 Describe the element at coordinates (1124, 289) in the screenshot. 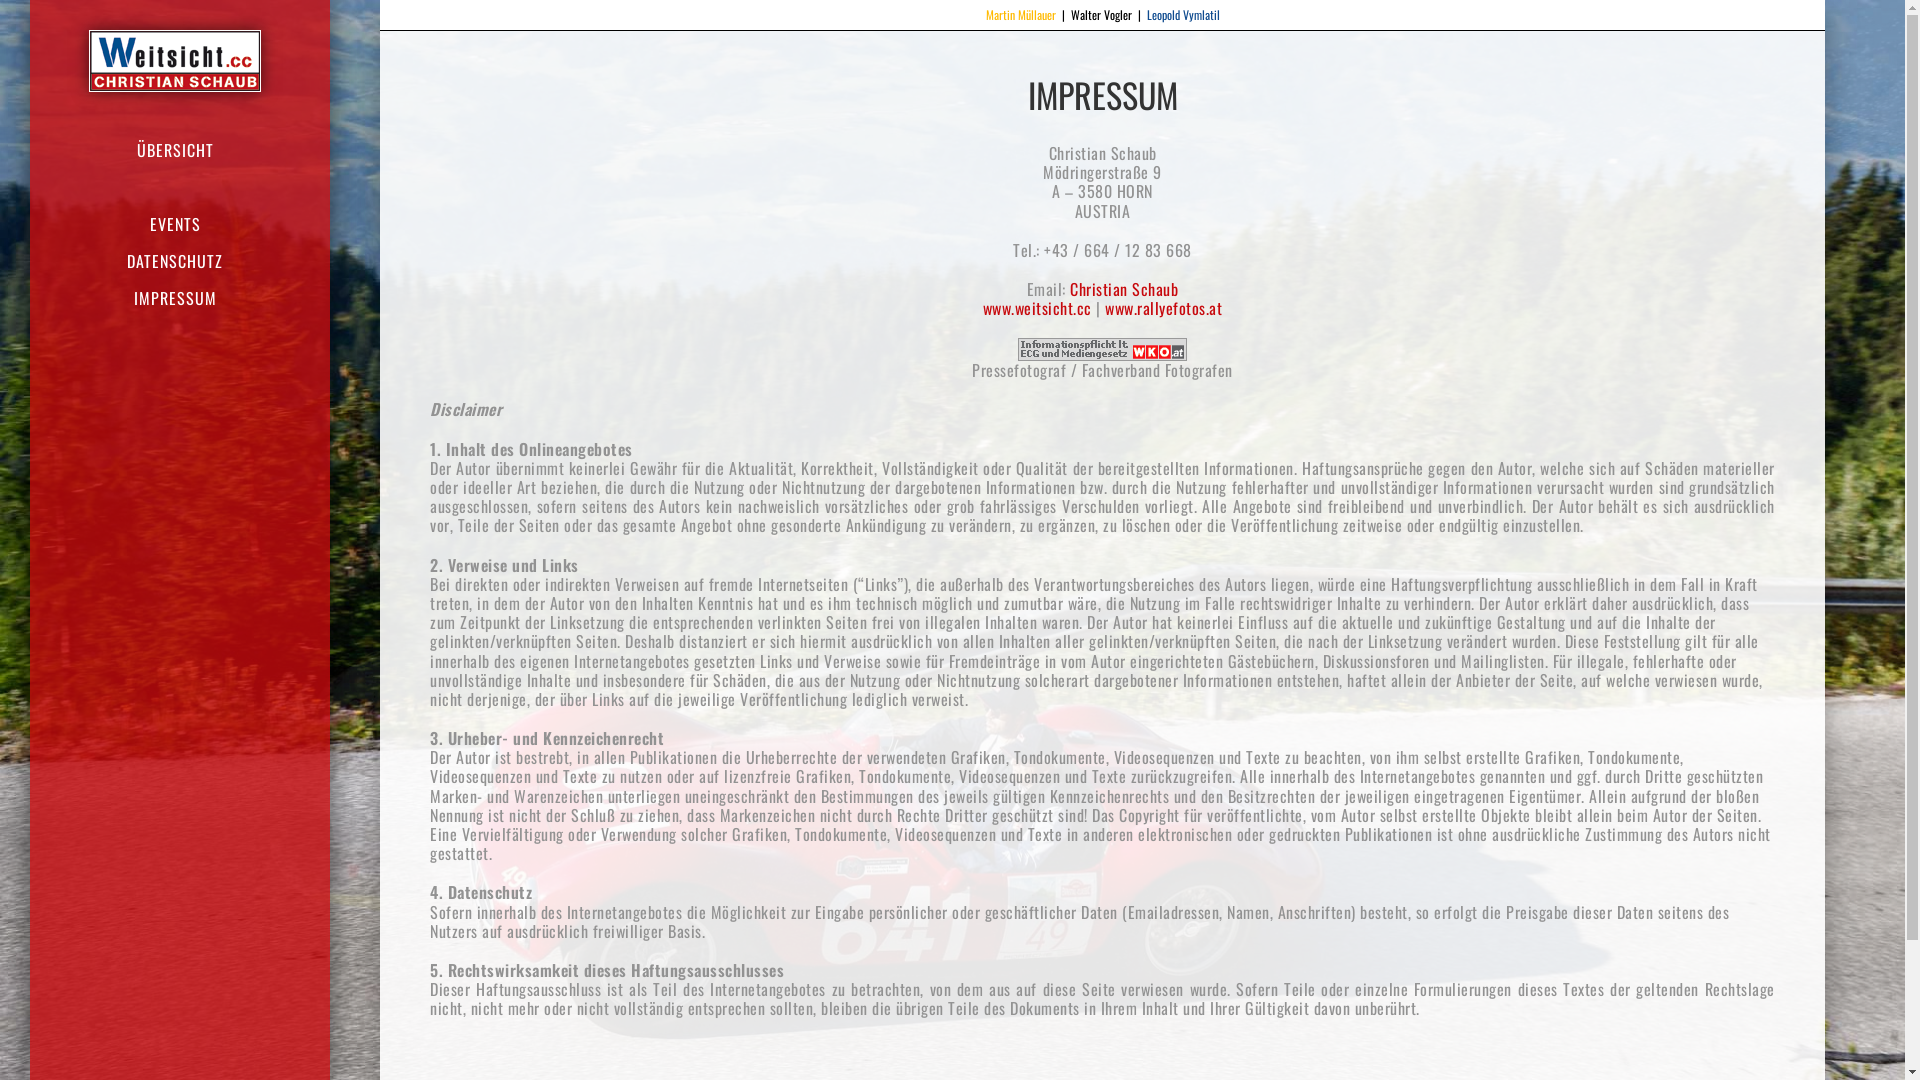

I see `Christian Schaub` at that location.